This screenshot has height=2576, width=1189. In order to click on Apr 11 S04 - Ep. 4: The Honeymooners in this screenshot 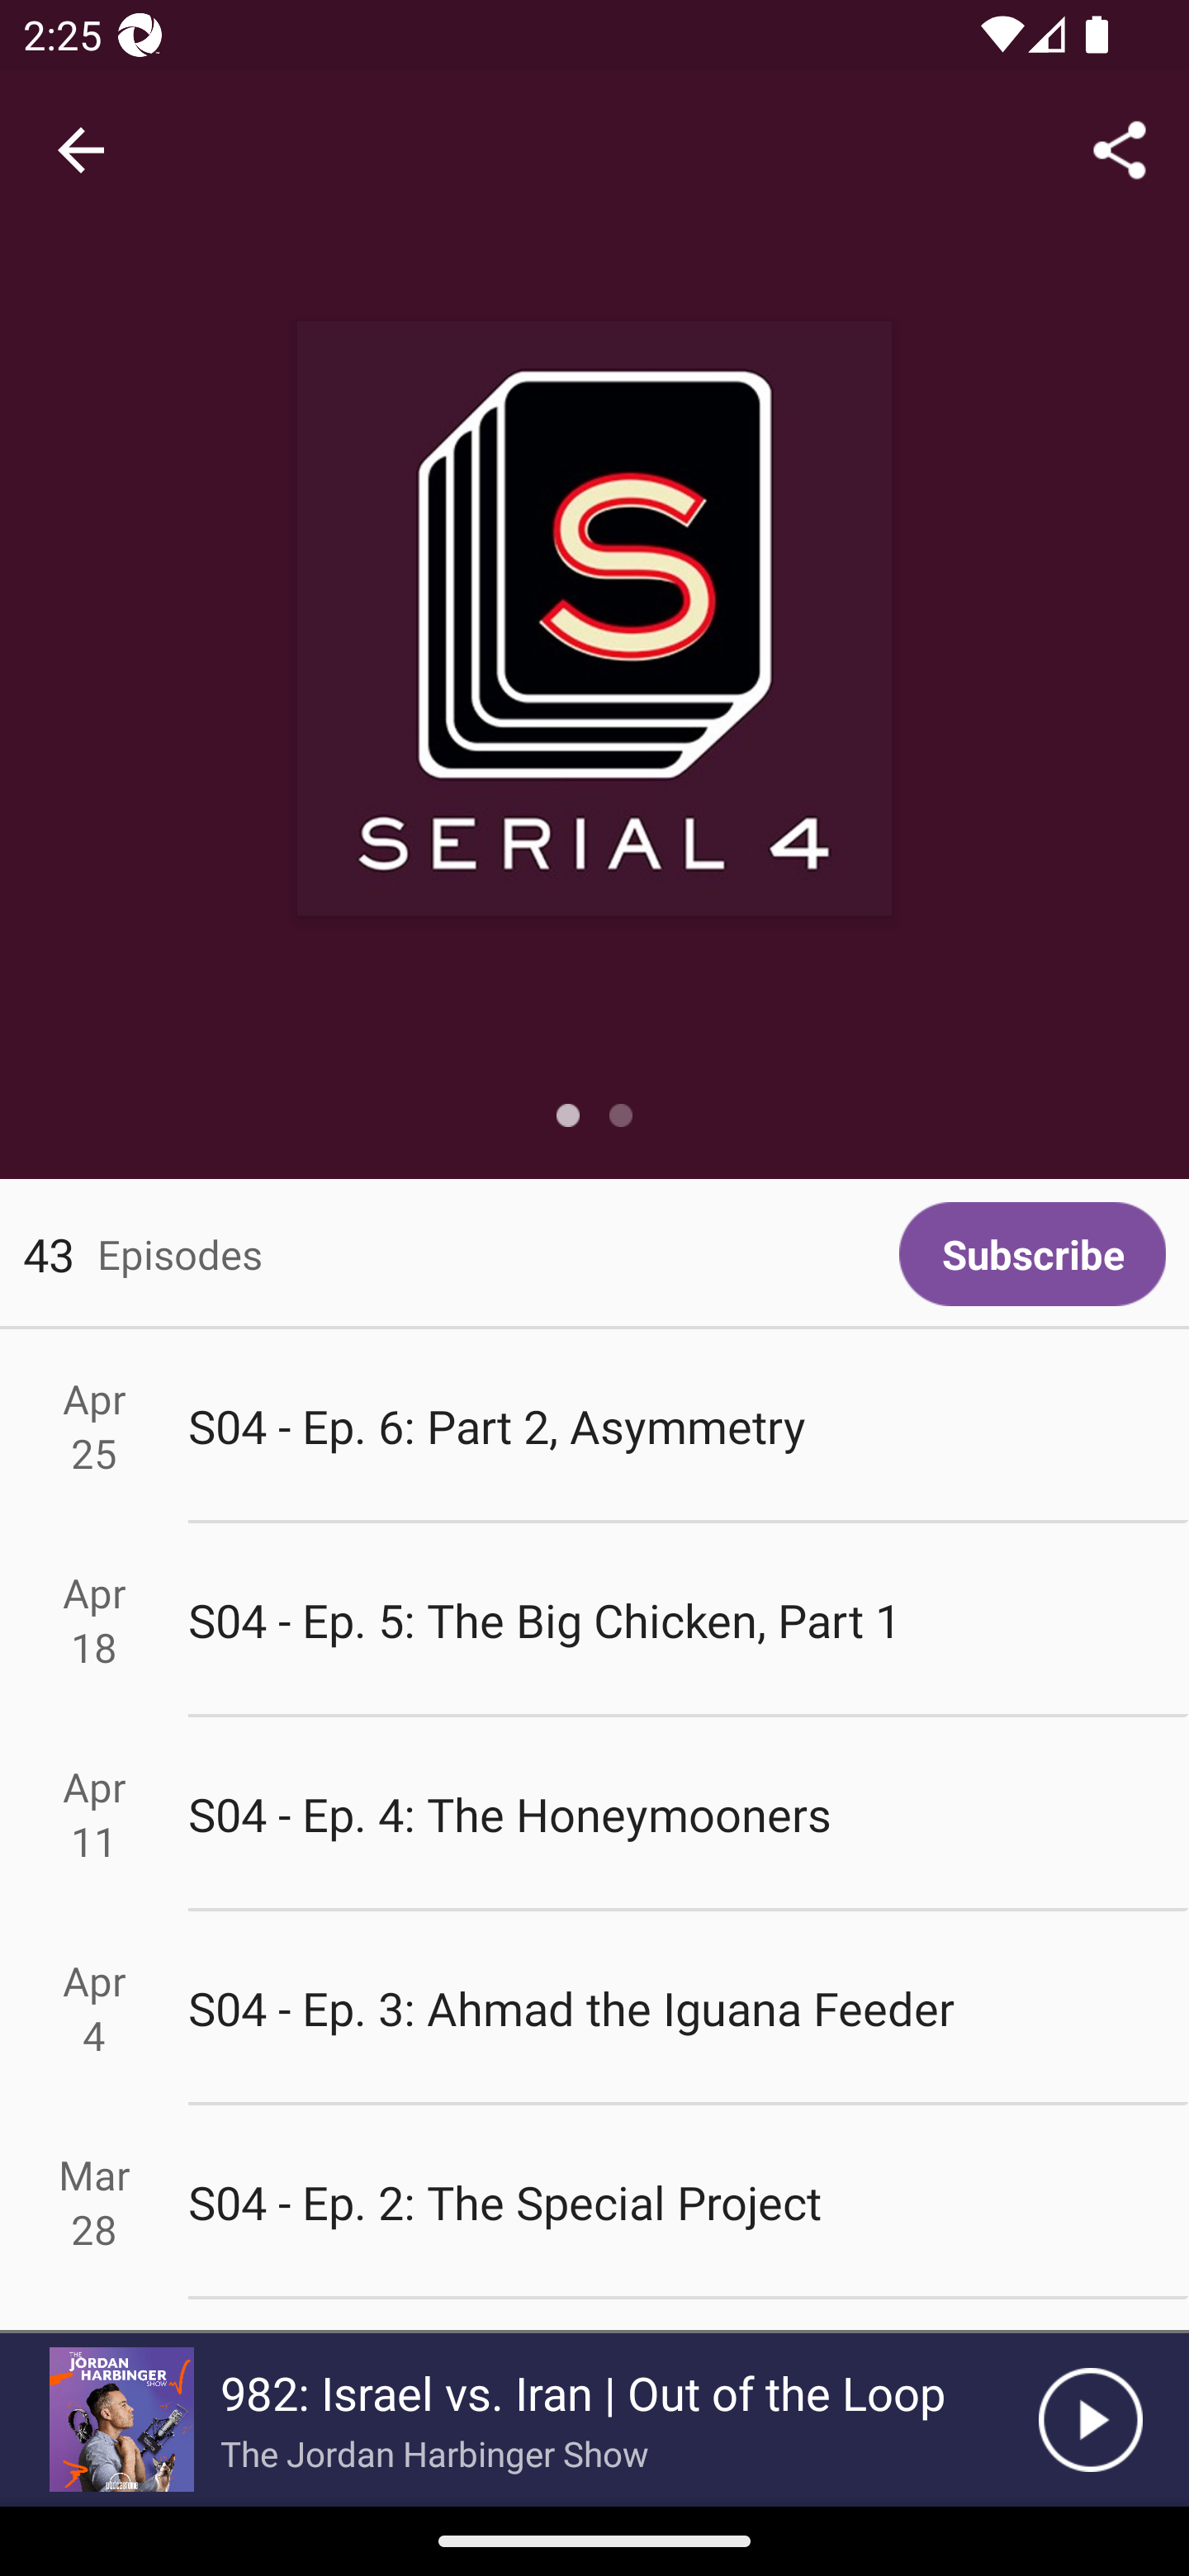, I will do `click(594, 1815)`.